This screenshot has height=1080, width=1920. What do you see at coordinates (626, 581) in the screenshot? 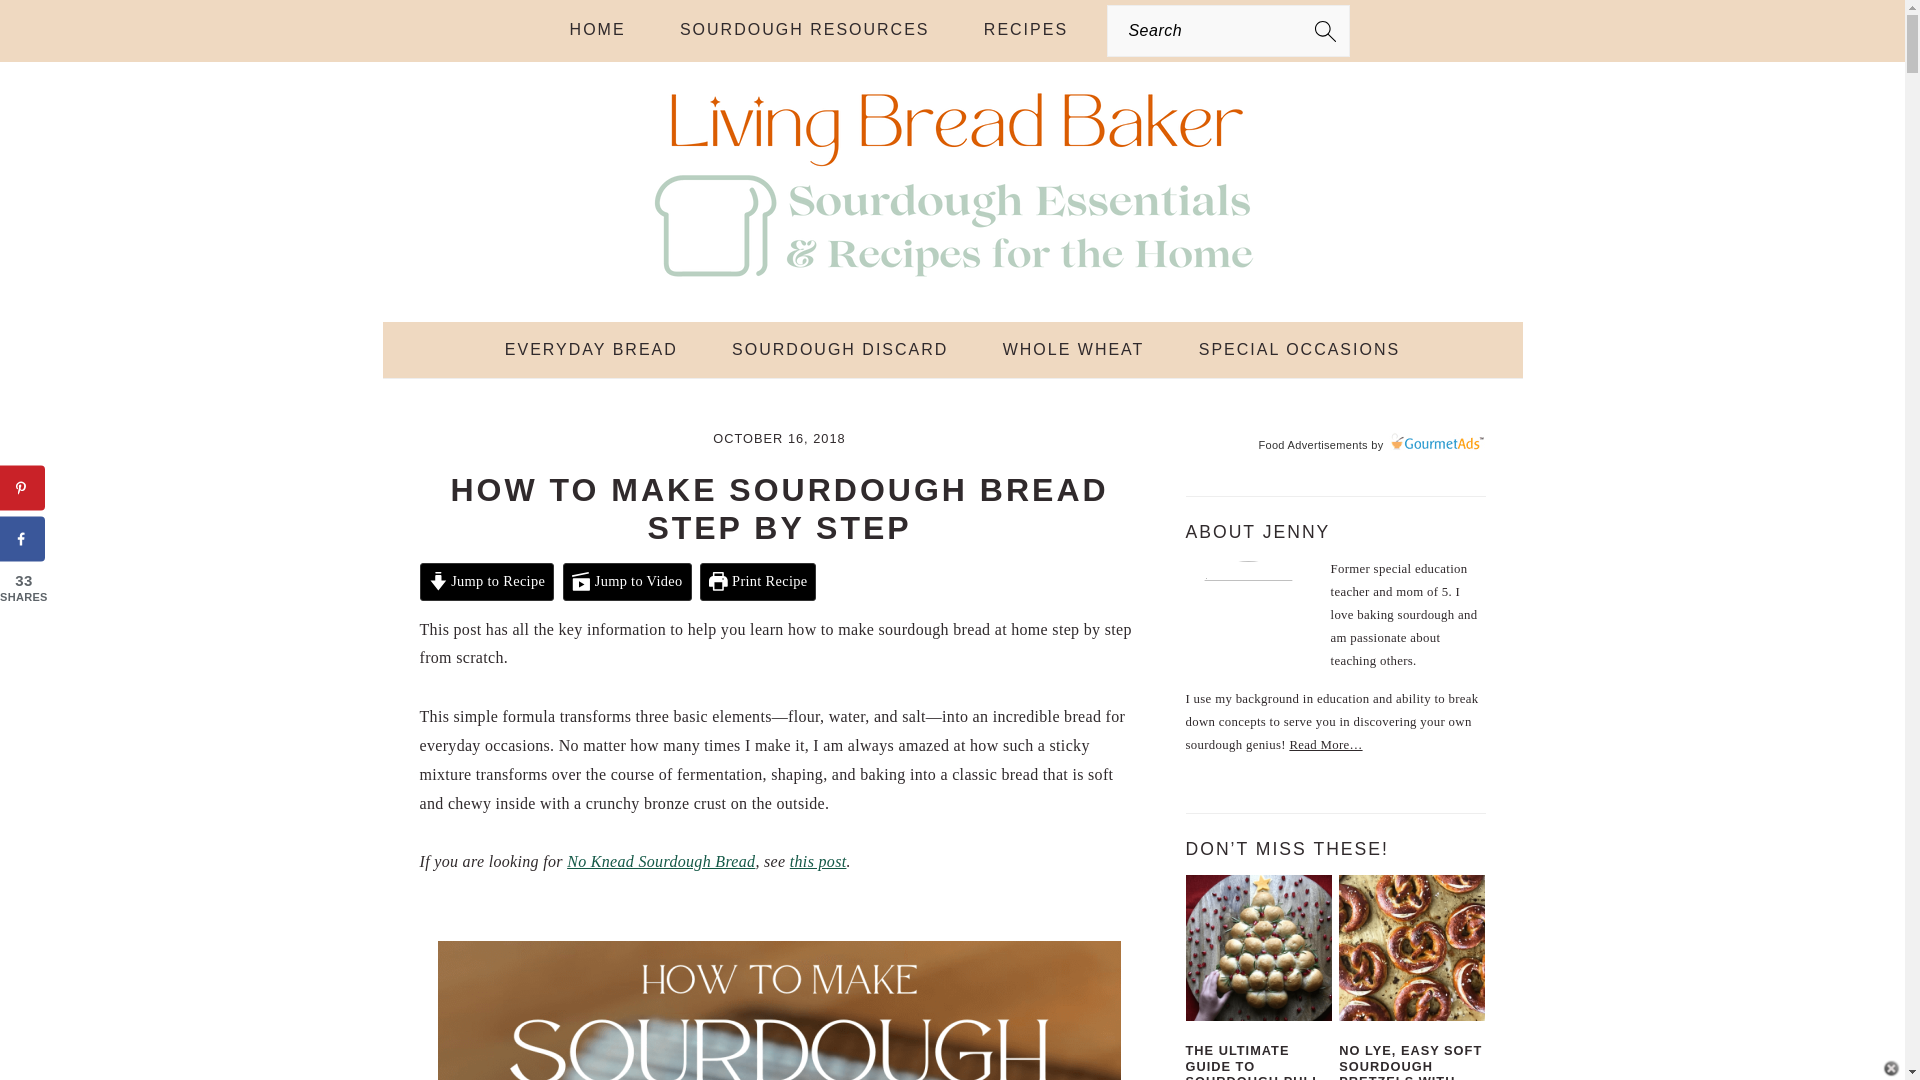
I see `Jump to Video` at bounding box center [626, 581].